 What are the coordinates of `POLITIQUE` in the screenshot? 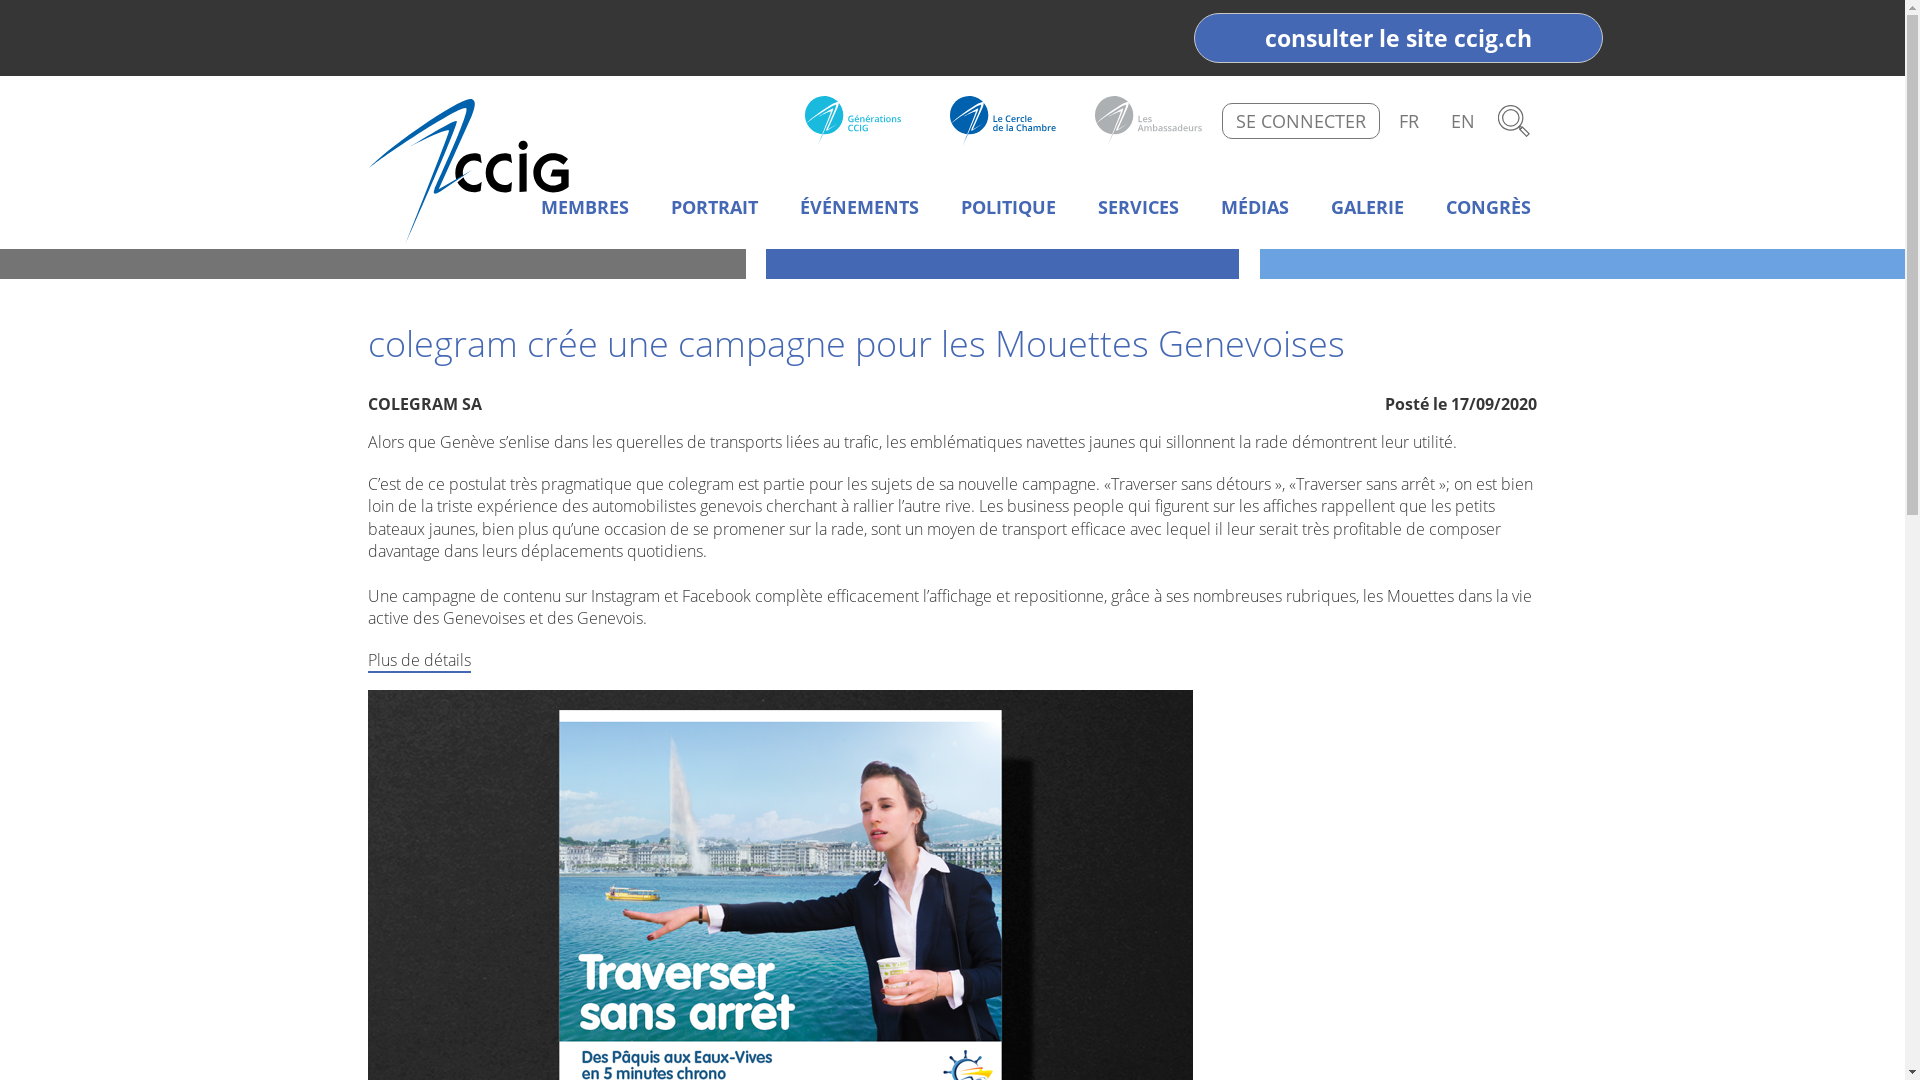 It's located at (1008, 209).